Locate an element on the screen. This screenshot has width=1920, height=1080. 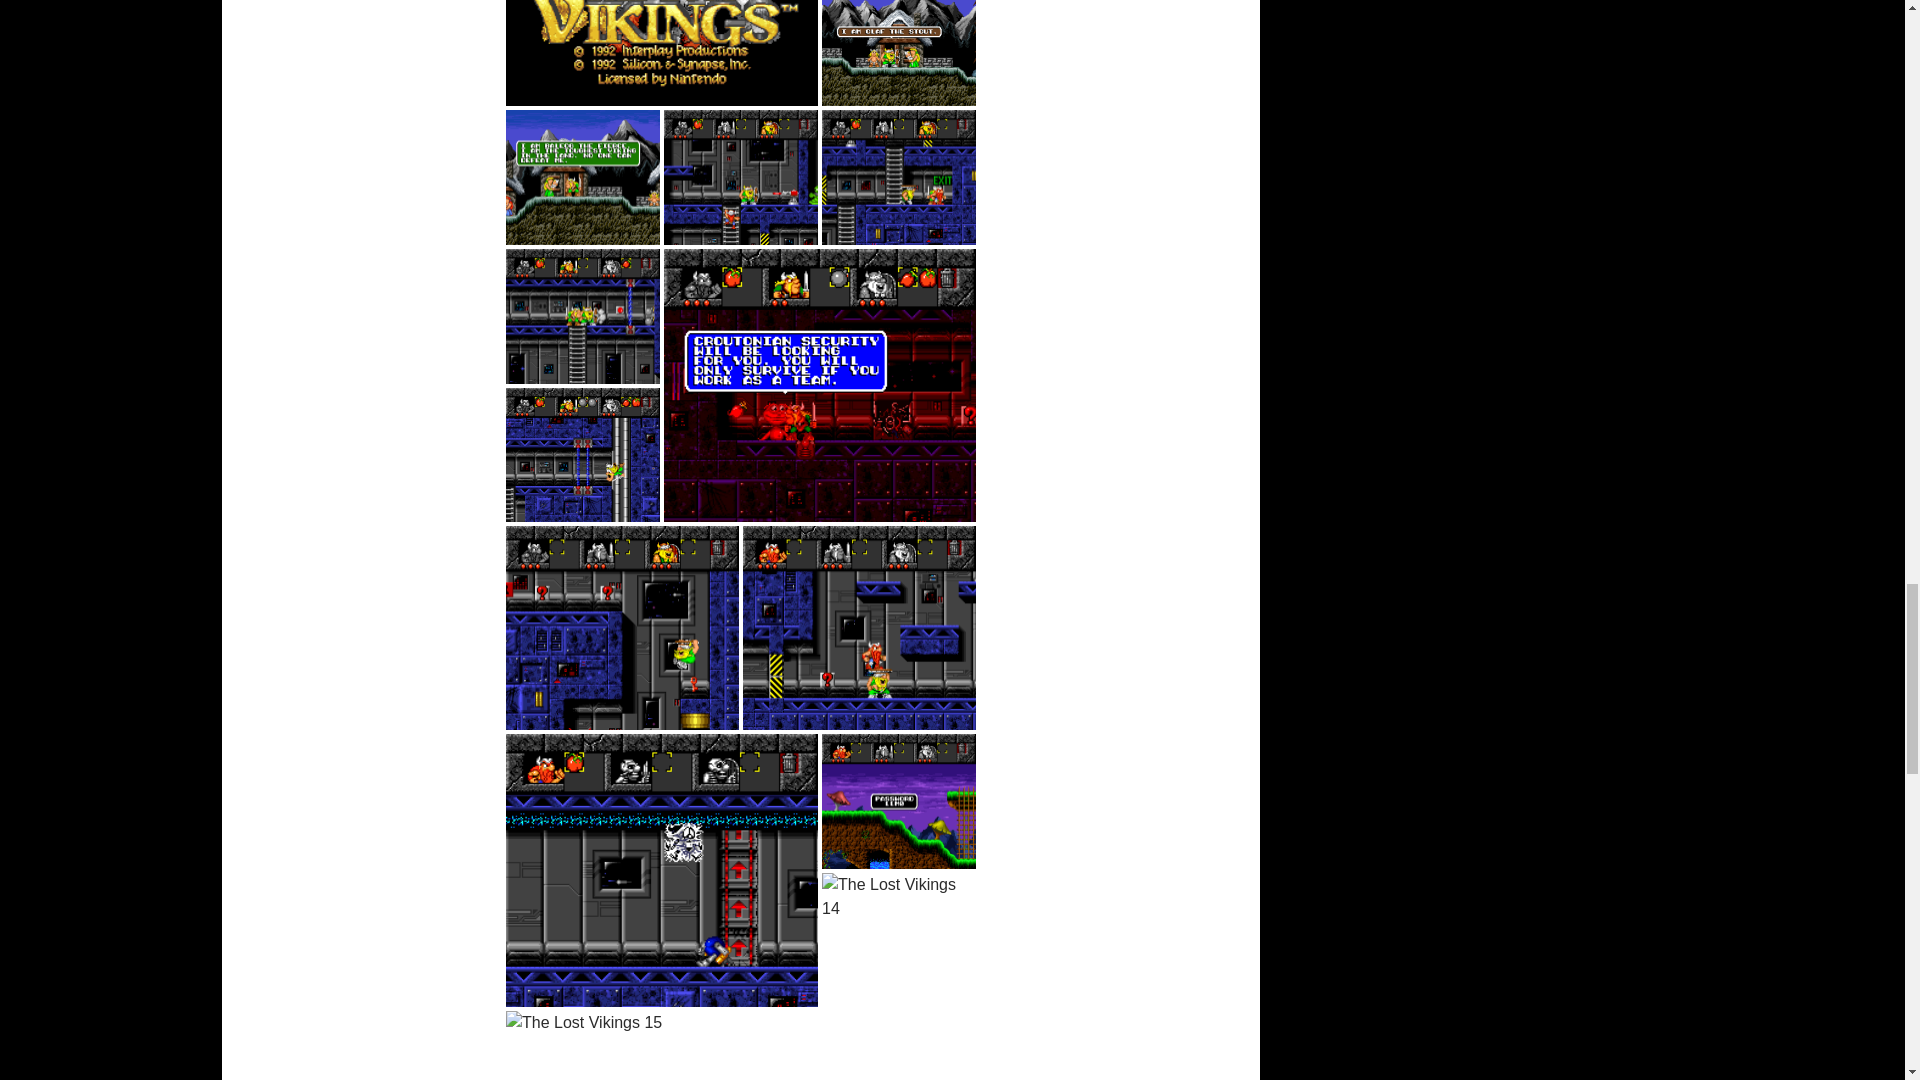
The Lost Vikings 10 is located at coordinates (622, 628).